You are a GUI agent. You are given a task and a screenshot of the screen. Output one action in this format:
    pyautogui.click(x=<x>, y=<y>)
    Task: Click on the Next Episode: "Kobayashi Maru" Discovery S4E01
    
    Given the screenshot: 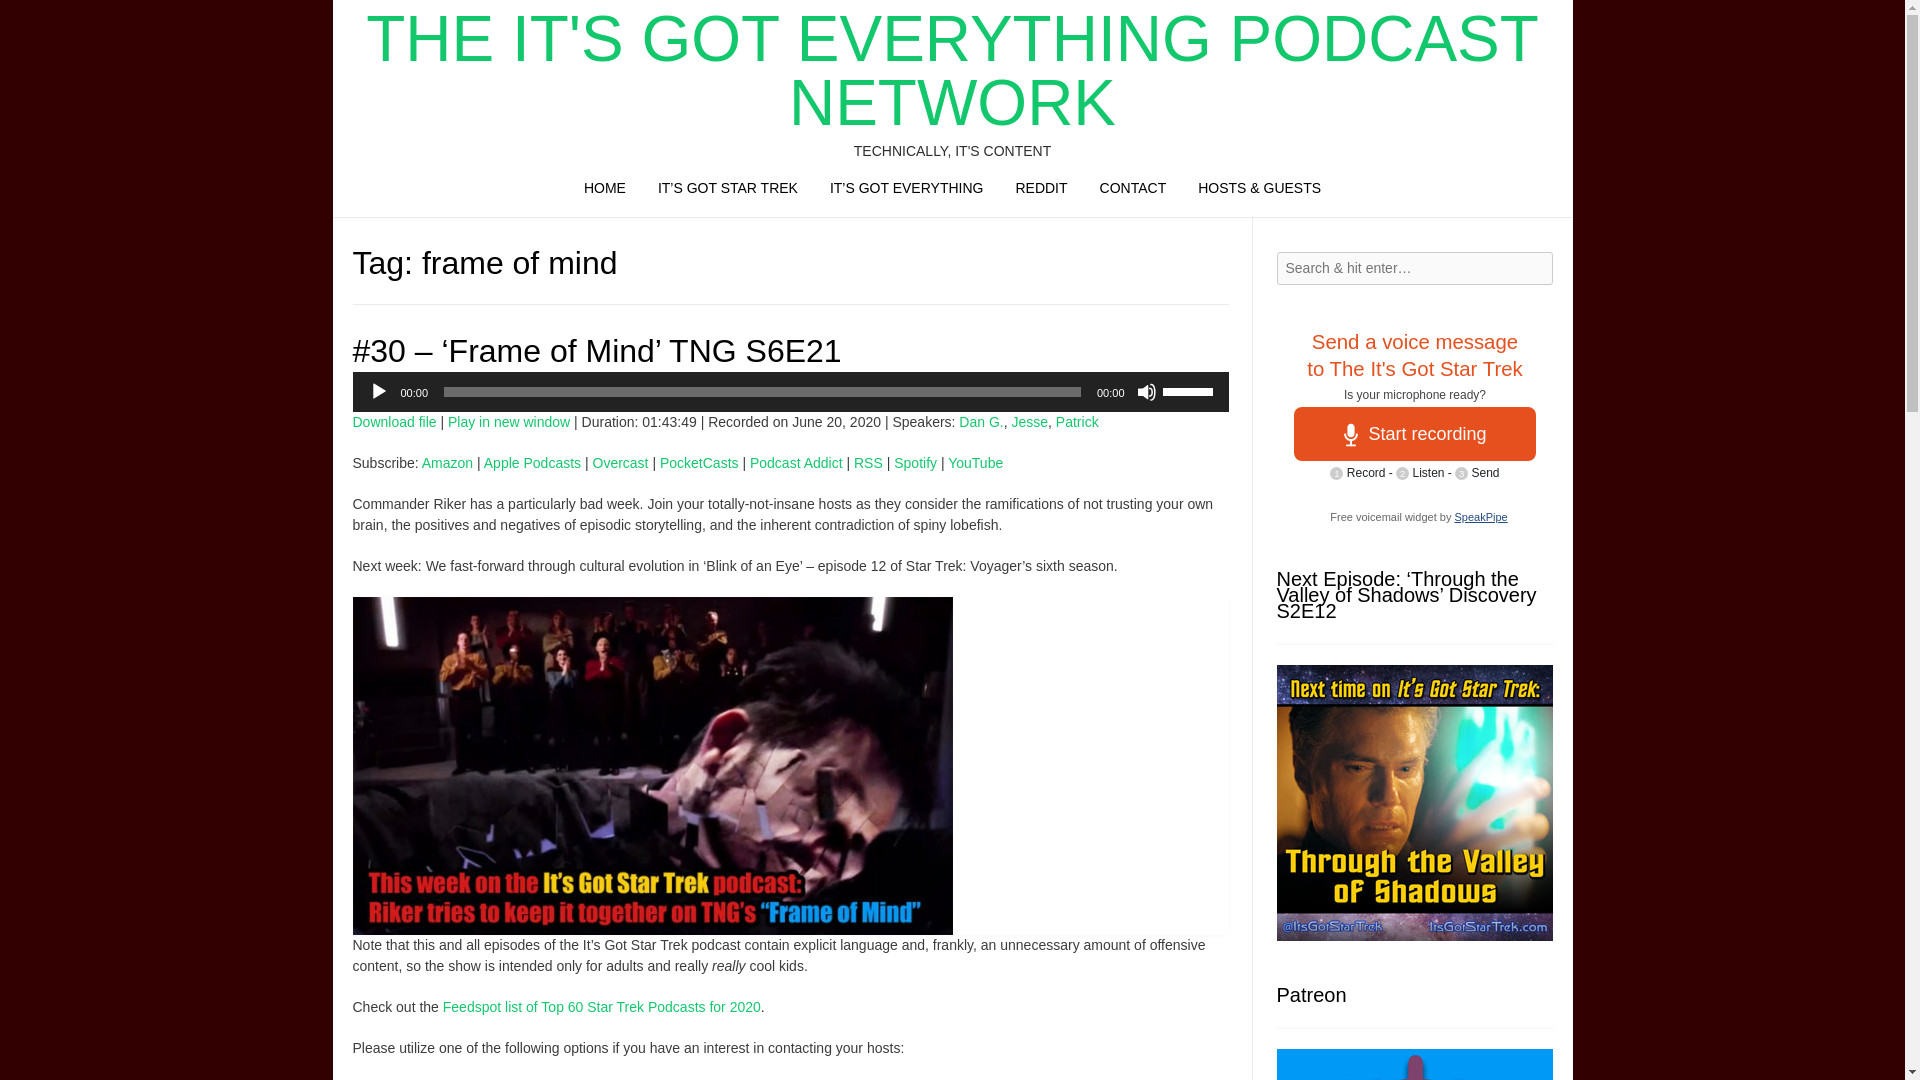 What is the action you would take?
    pyautogui.click(x=1414, y=802)
    